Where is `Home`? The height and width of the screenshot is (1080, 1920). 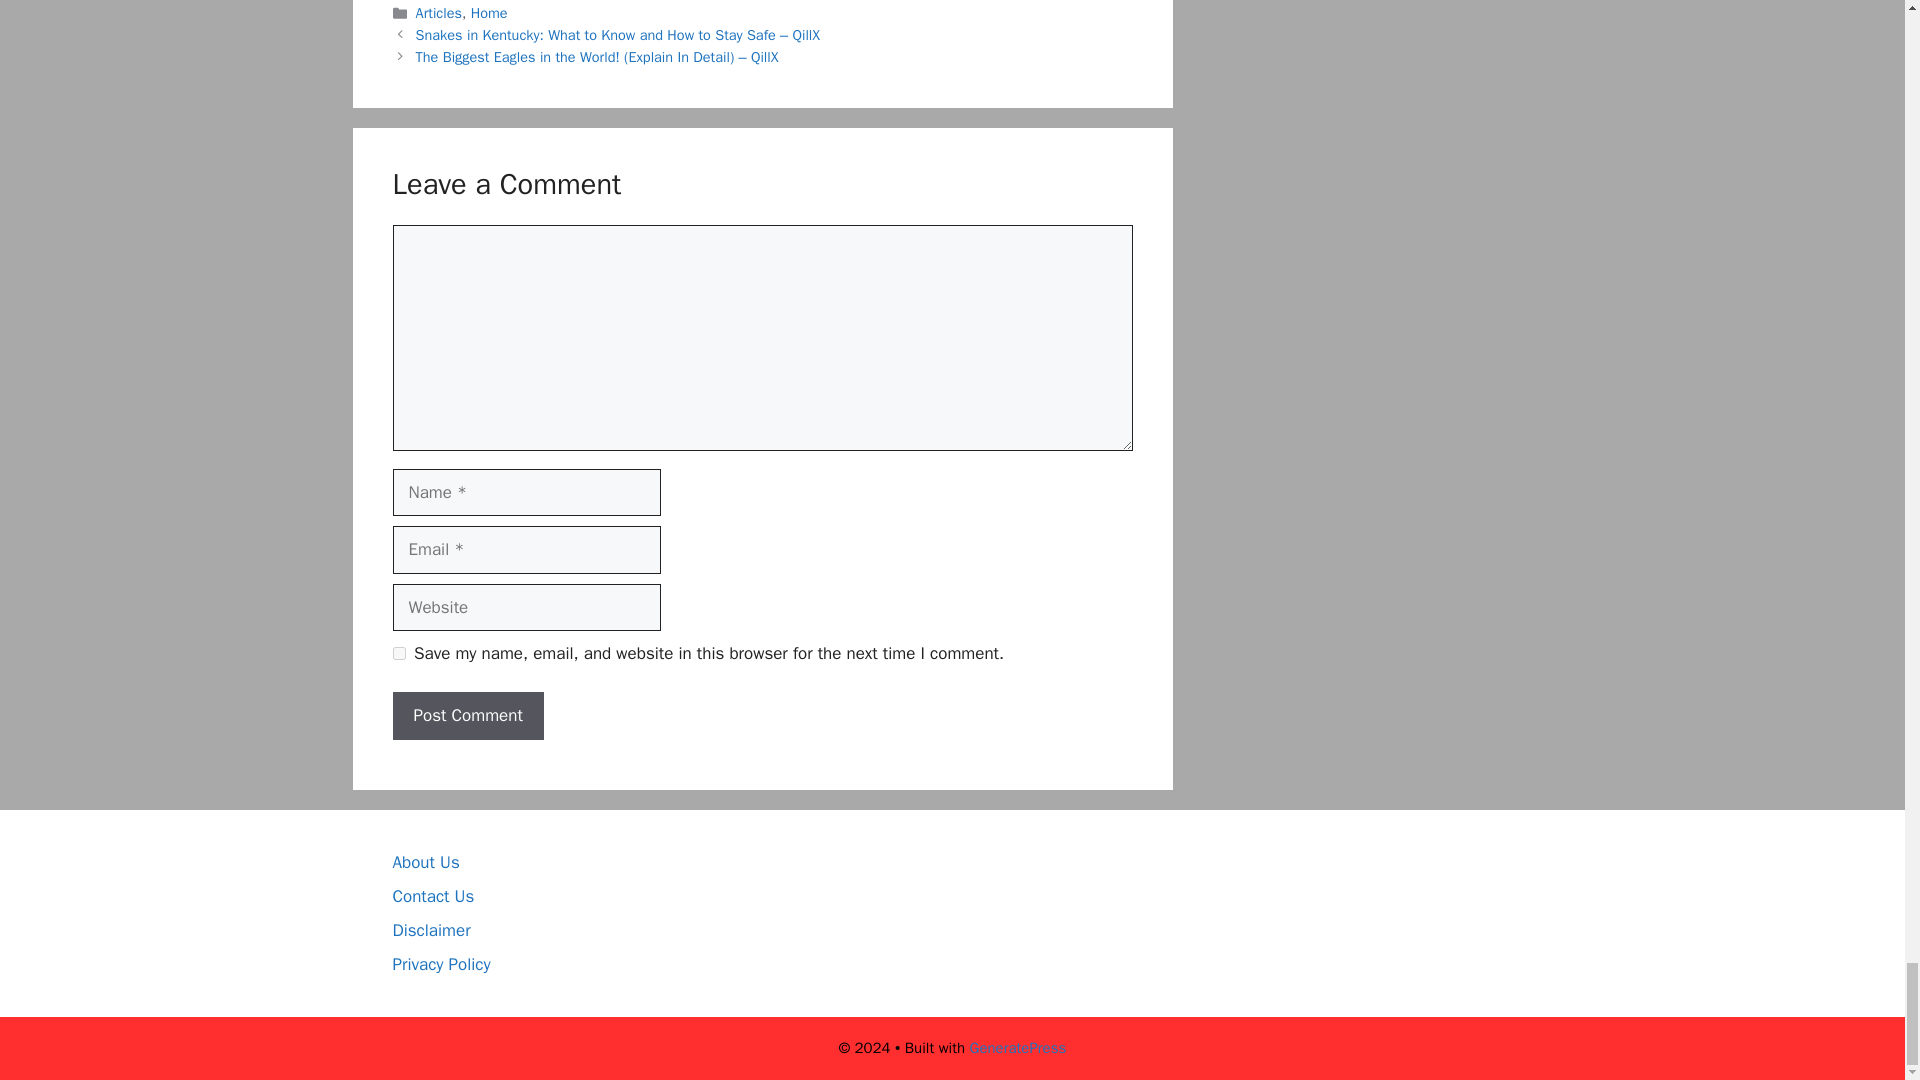
Home is located at coordinates (489, 12).